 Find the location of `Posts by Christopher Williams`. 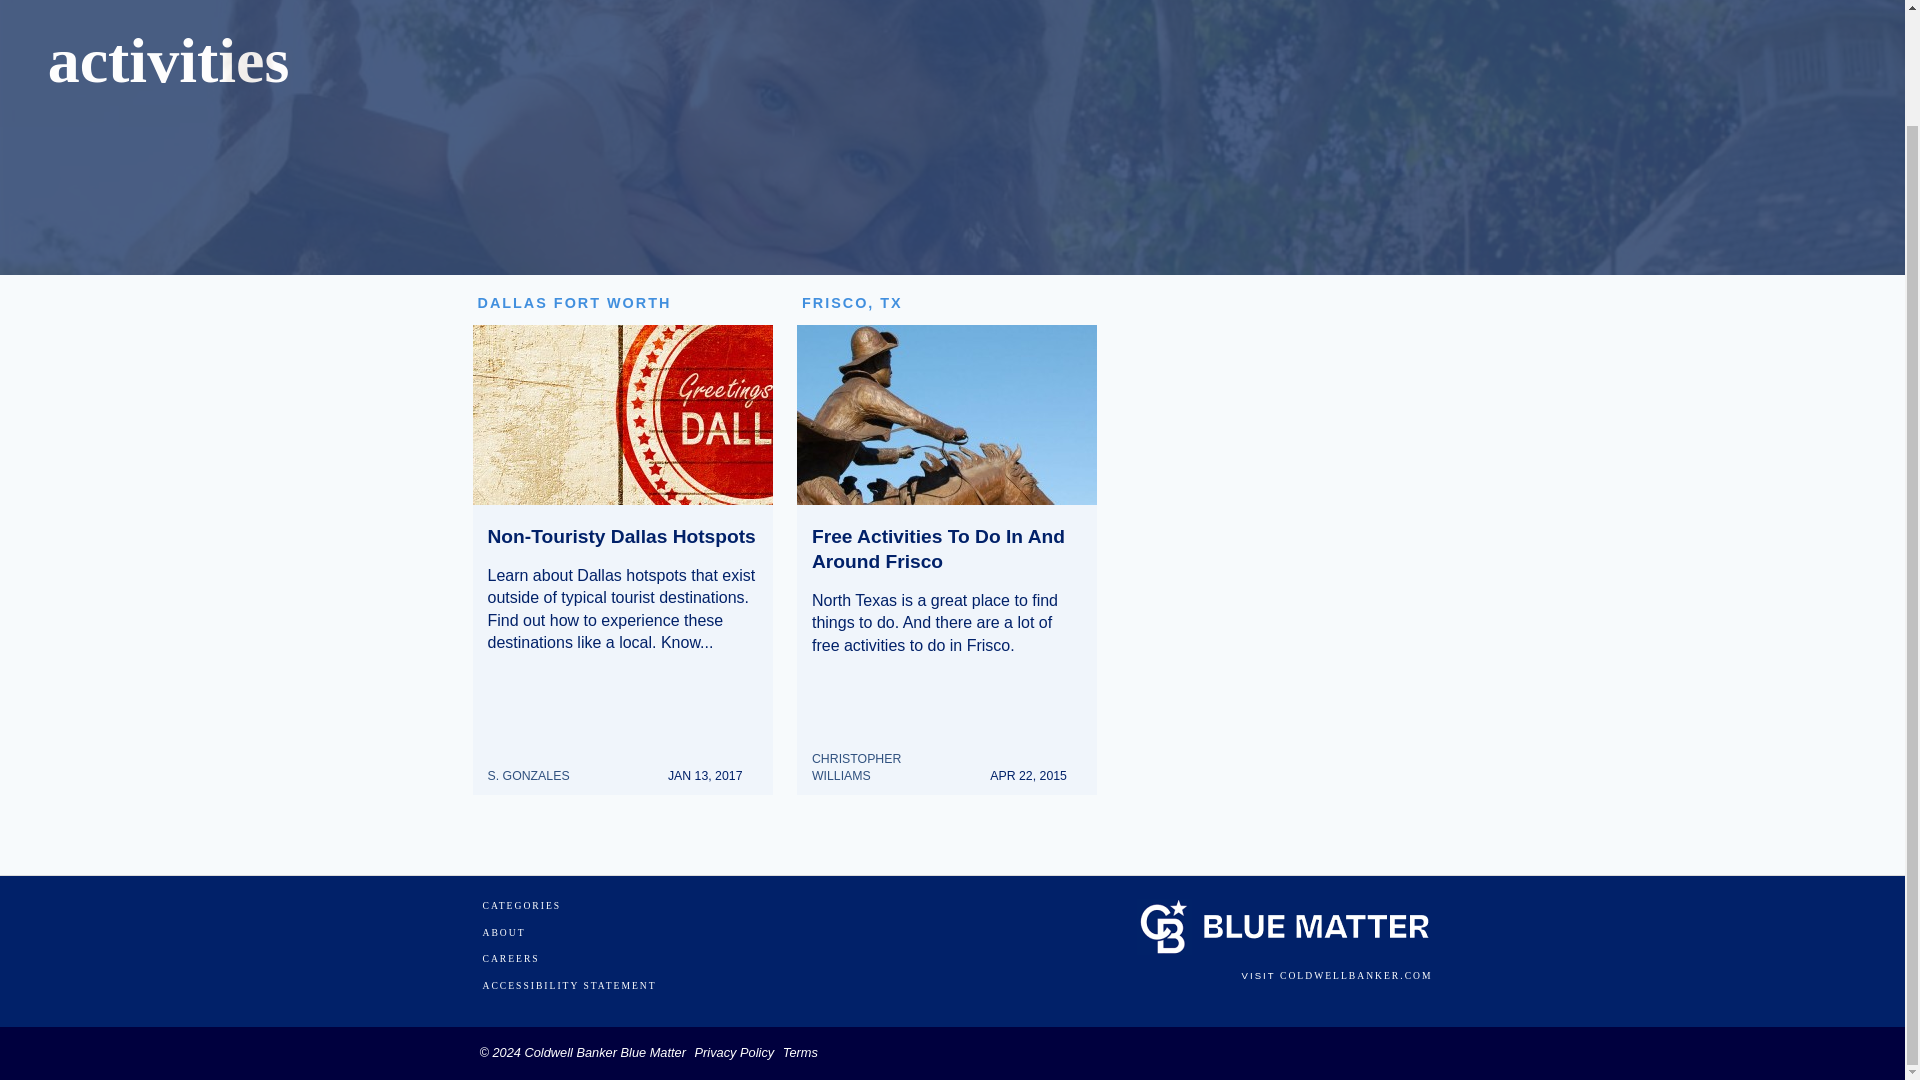

Posts by Christopher Williams is located at coordinates (886, 758).